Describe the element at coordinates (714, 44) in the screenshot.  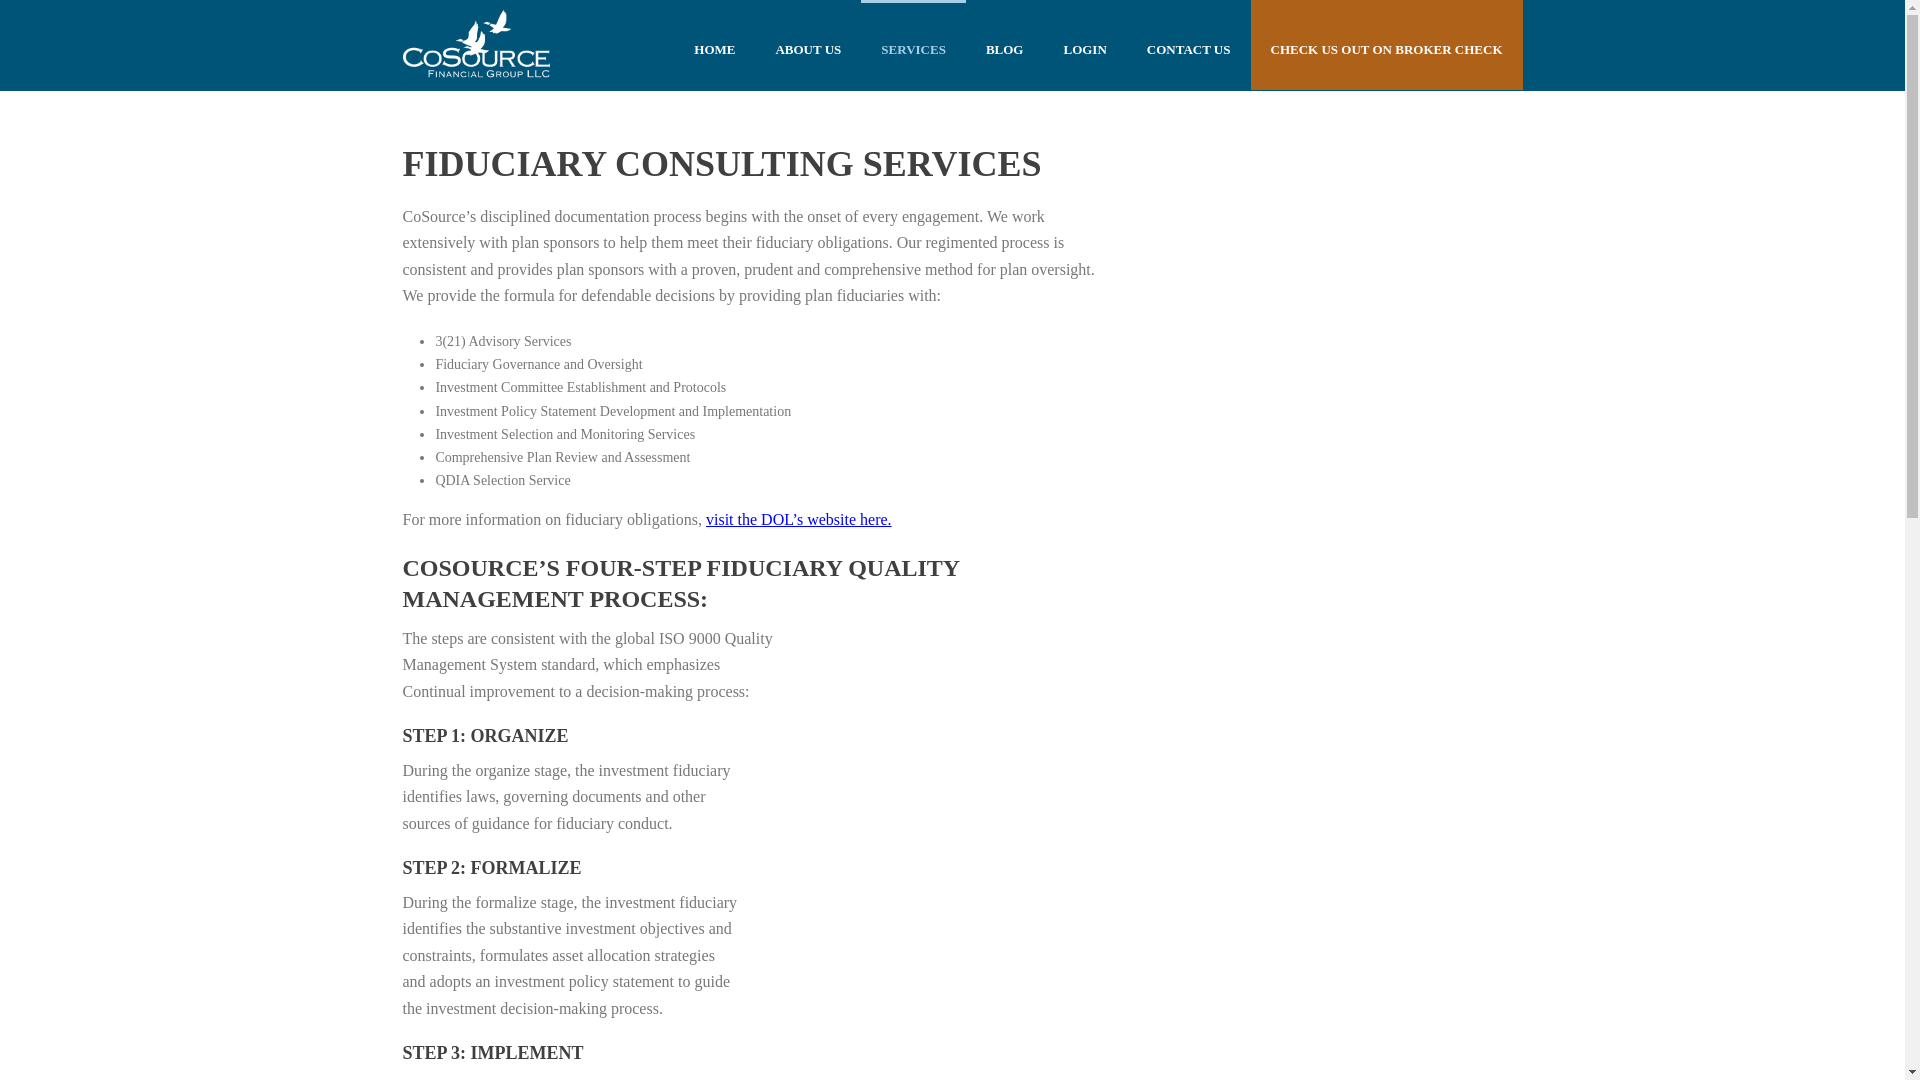
I see `HOME` at that location.